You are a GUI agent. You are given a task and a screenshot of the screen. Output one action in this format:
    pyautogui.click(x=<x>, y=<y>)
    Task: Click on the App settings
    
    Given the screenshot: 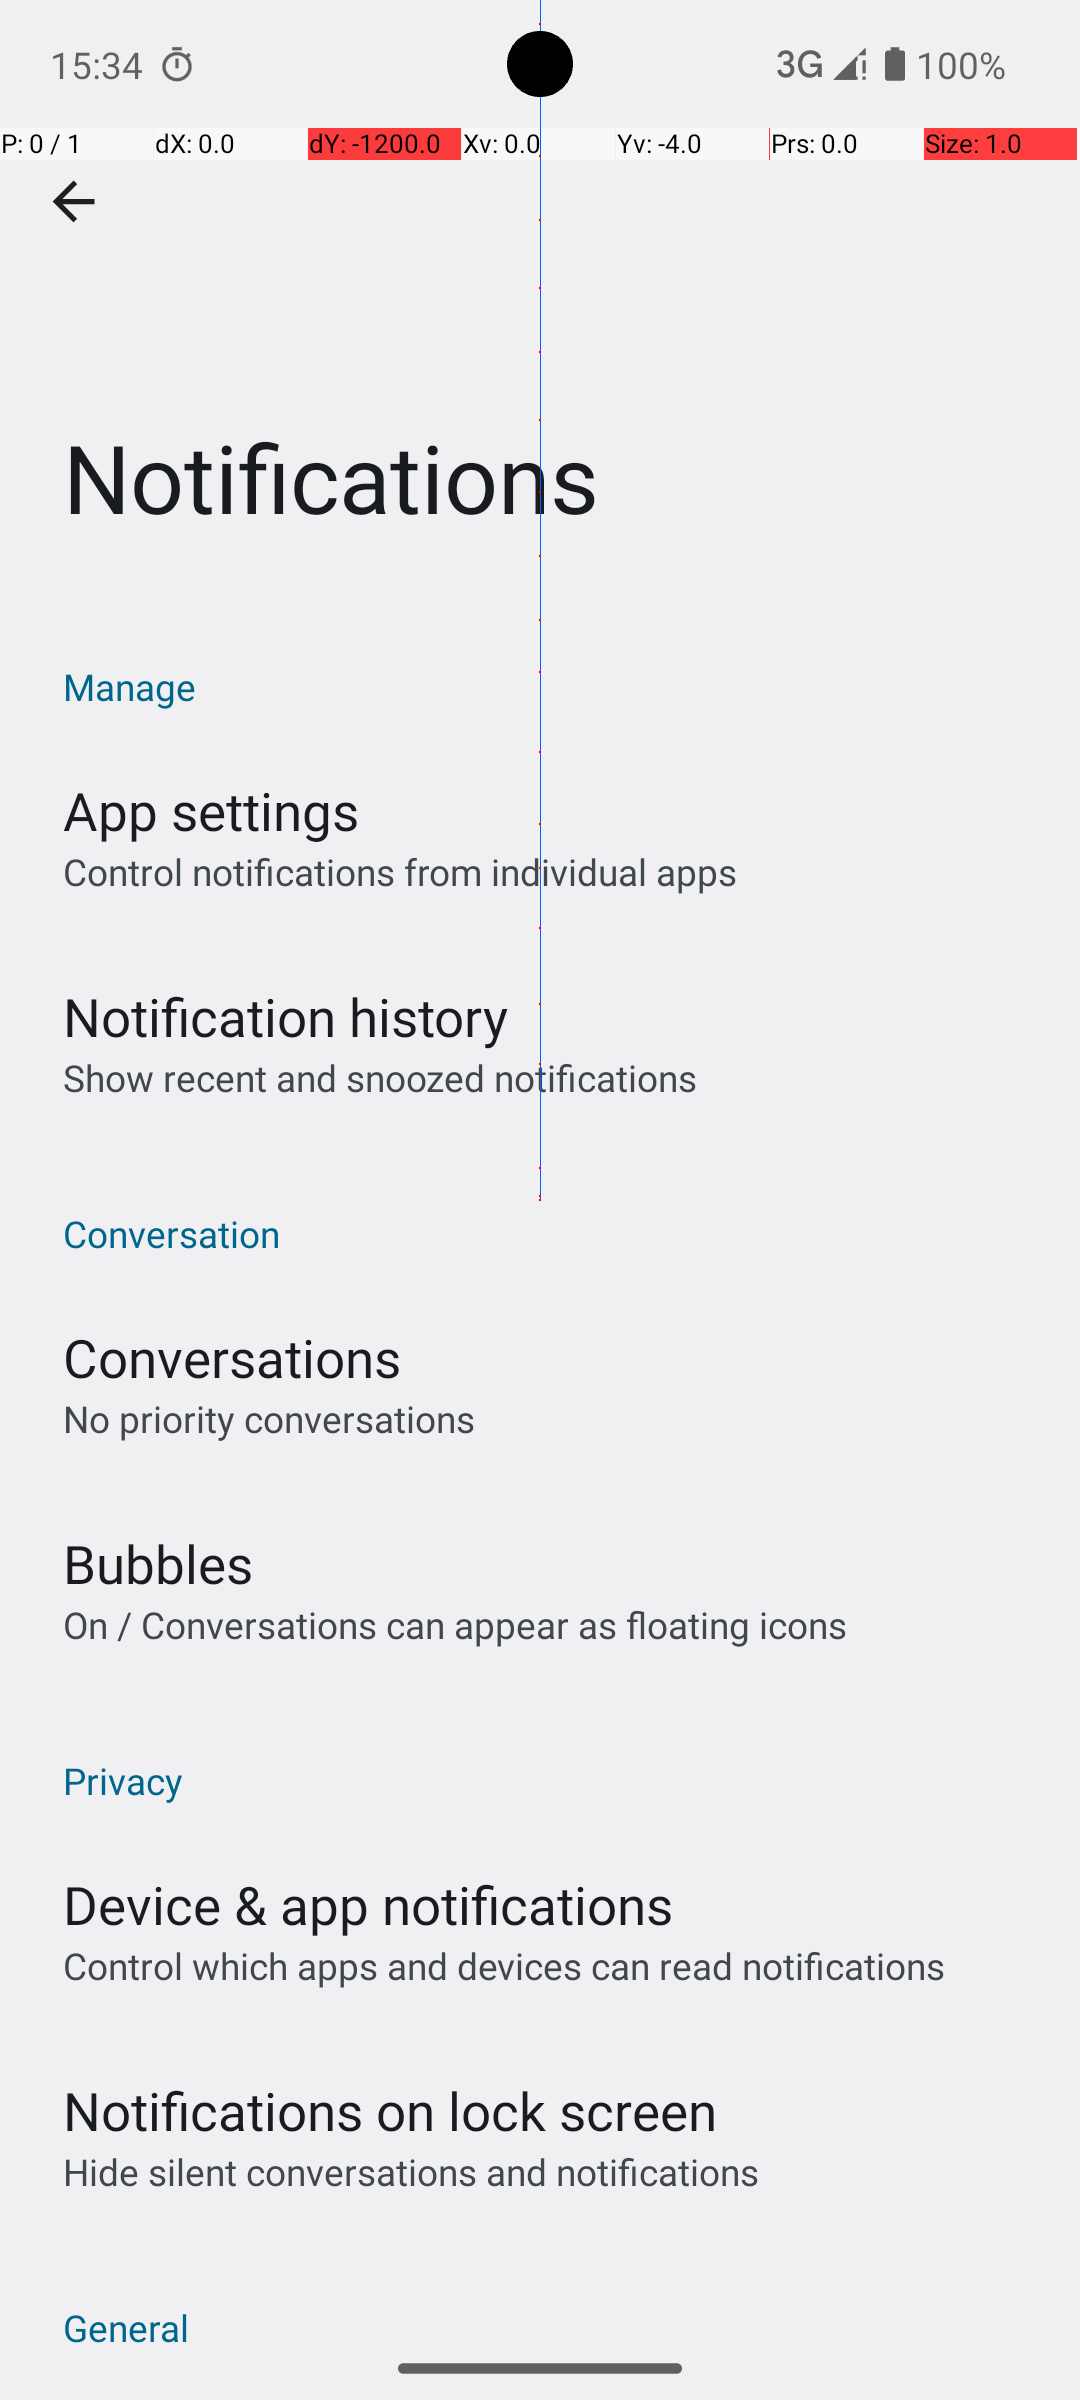 What is the action you would take?
    pyautogui.click(x=211, y=810)
    